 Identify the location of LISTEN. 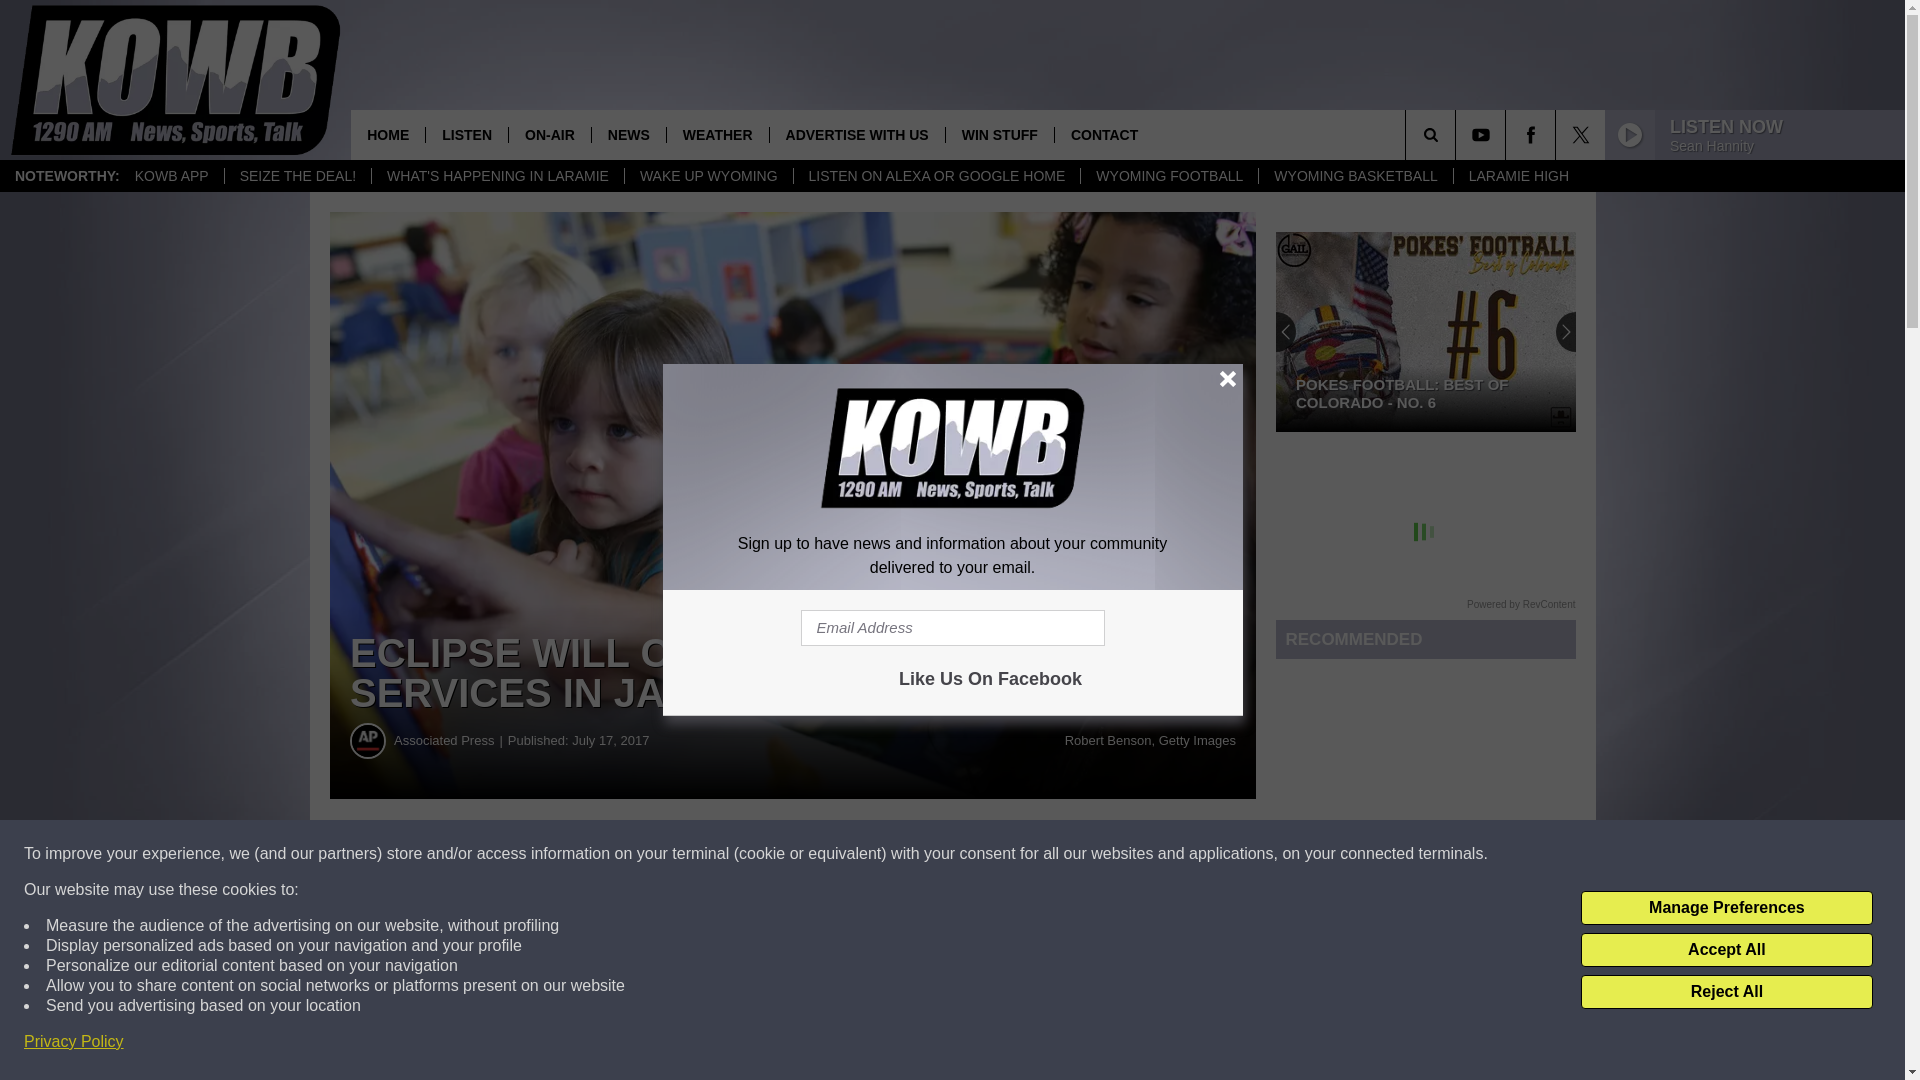
(466, 134).